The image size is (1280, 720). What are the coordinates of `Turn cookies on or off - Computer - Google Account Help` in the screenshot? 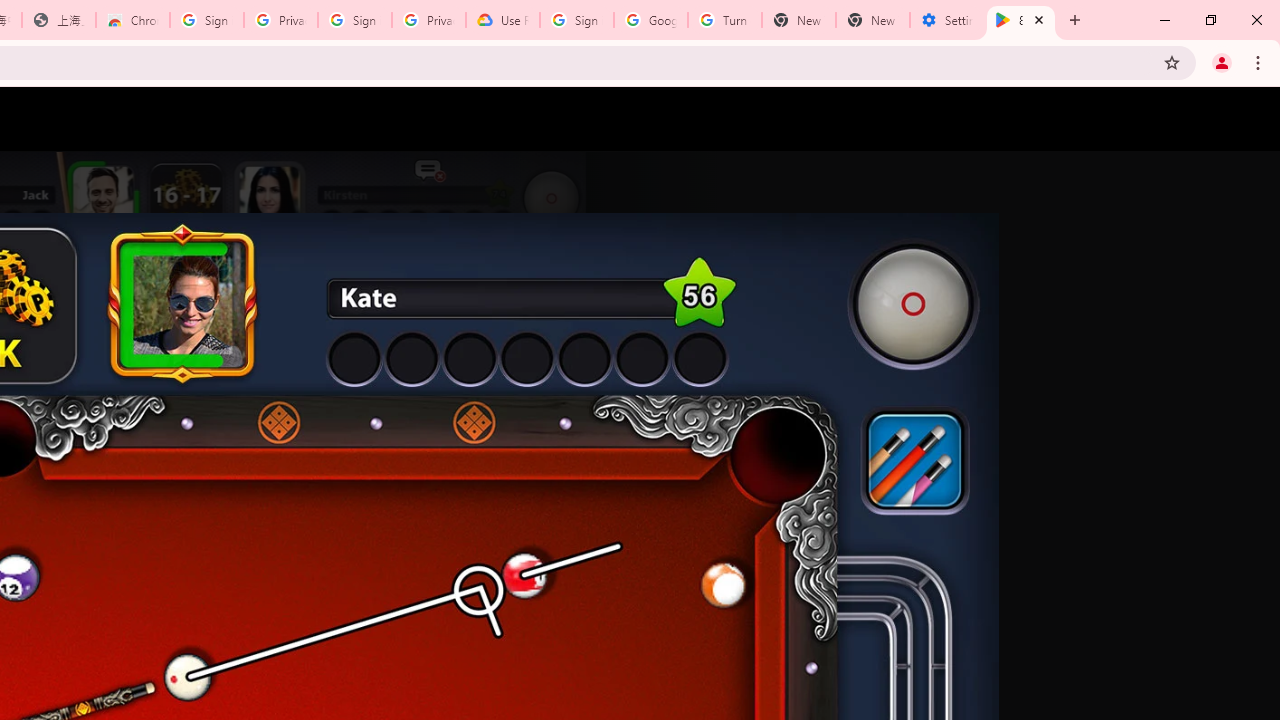 It's located at (724, 20).